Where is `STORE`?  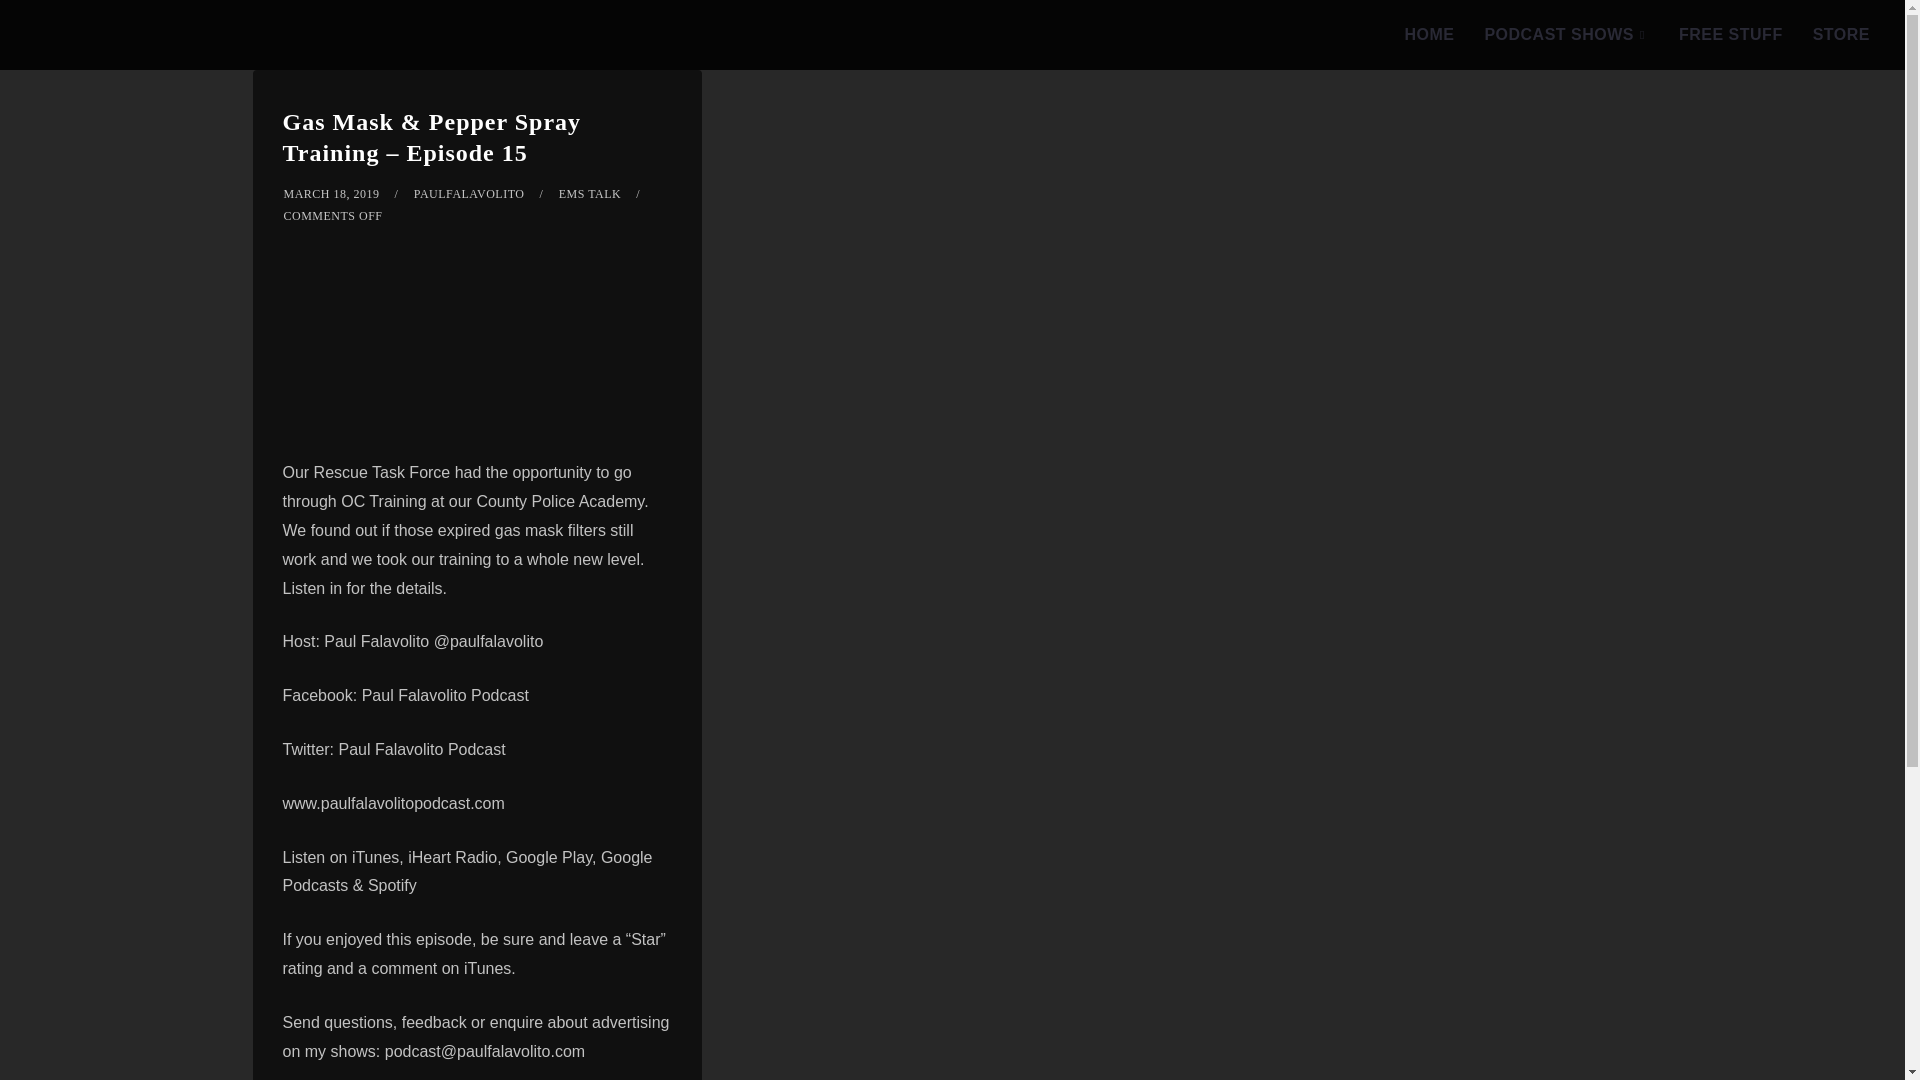
STORE is located at coordinates (1841, 35).